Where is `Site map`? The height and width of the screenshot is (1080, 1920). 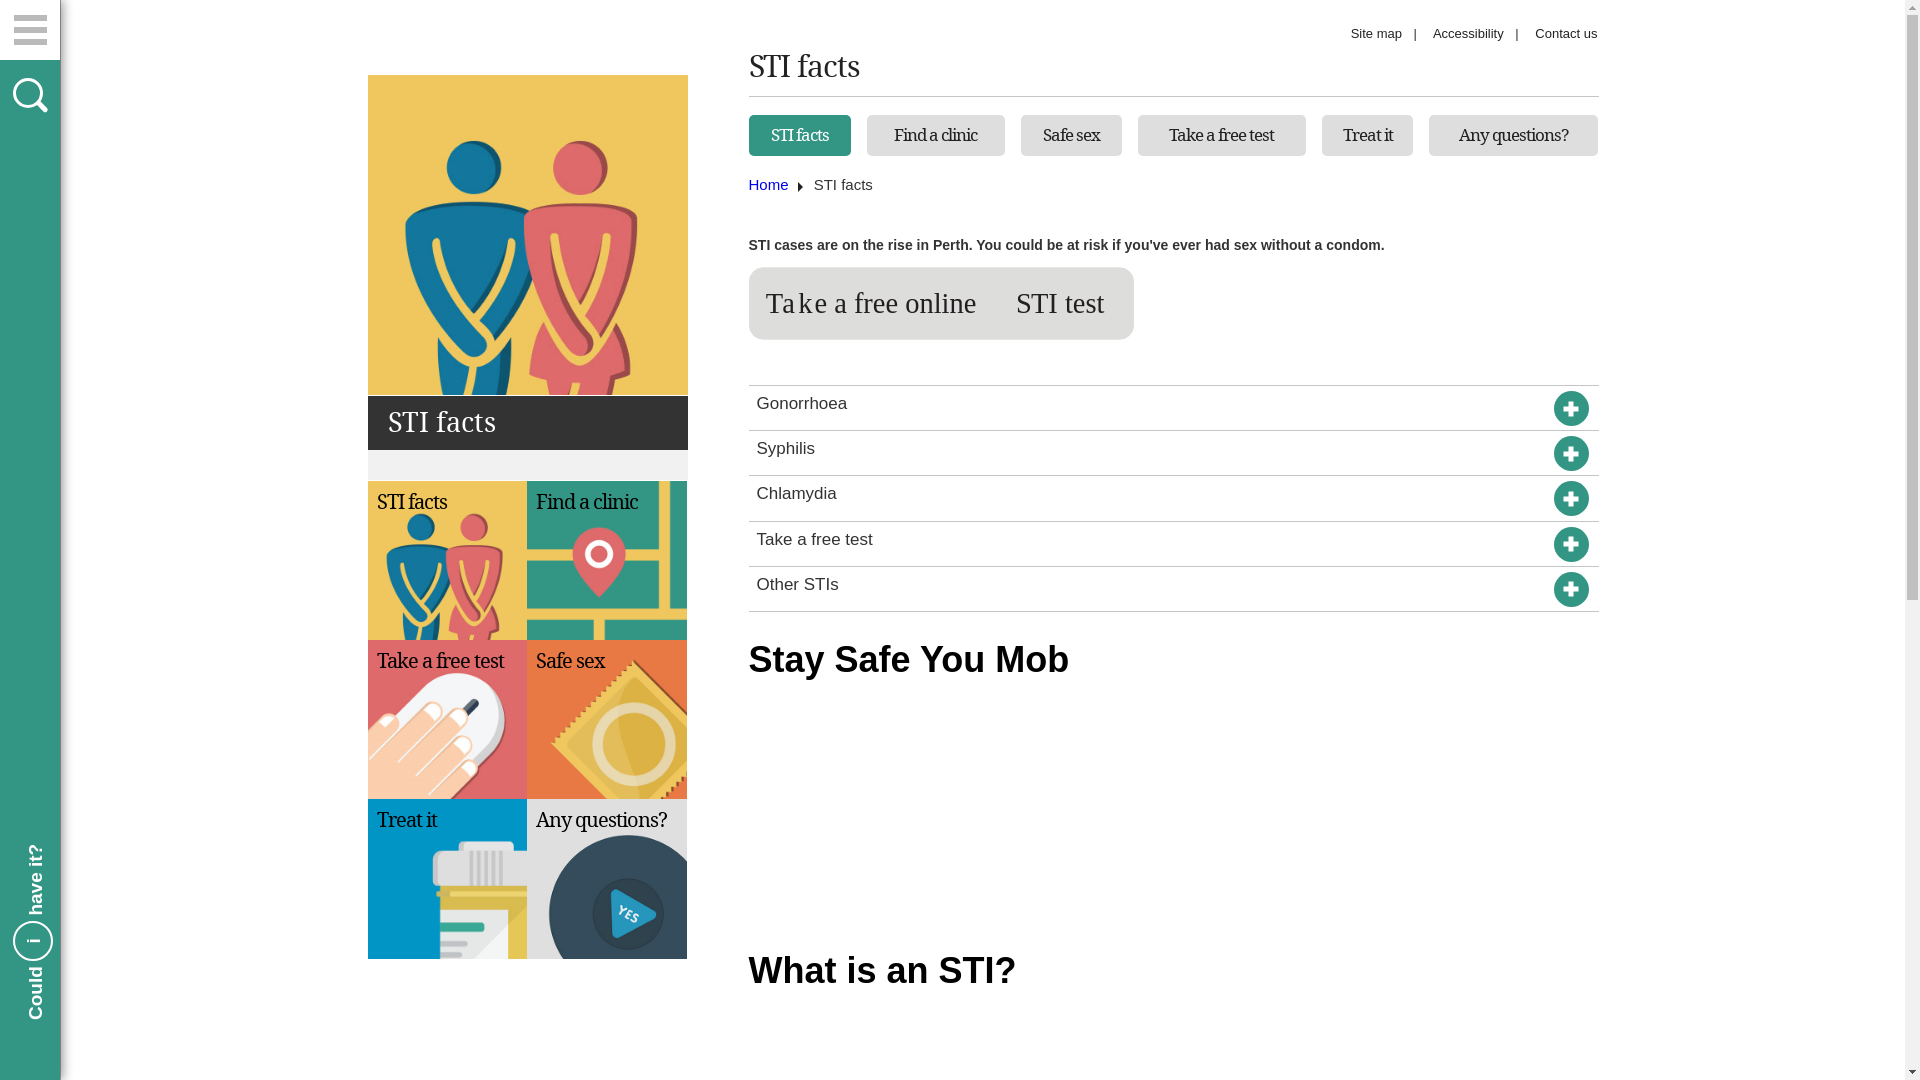 Site map is located at coordinates (1376, 34).